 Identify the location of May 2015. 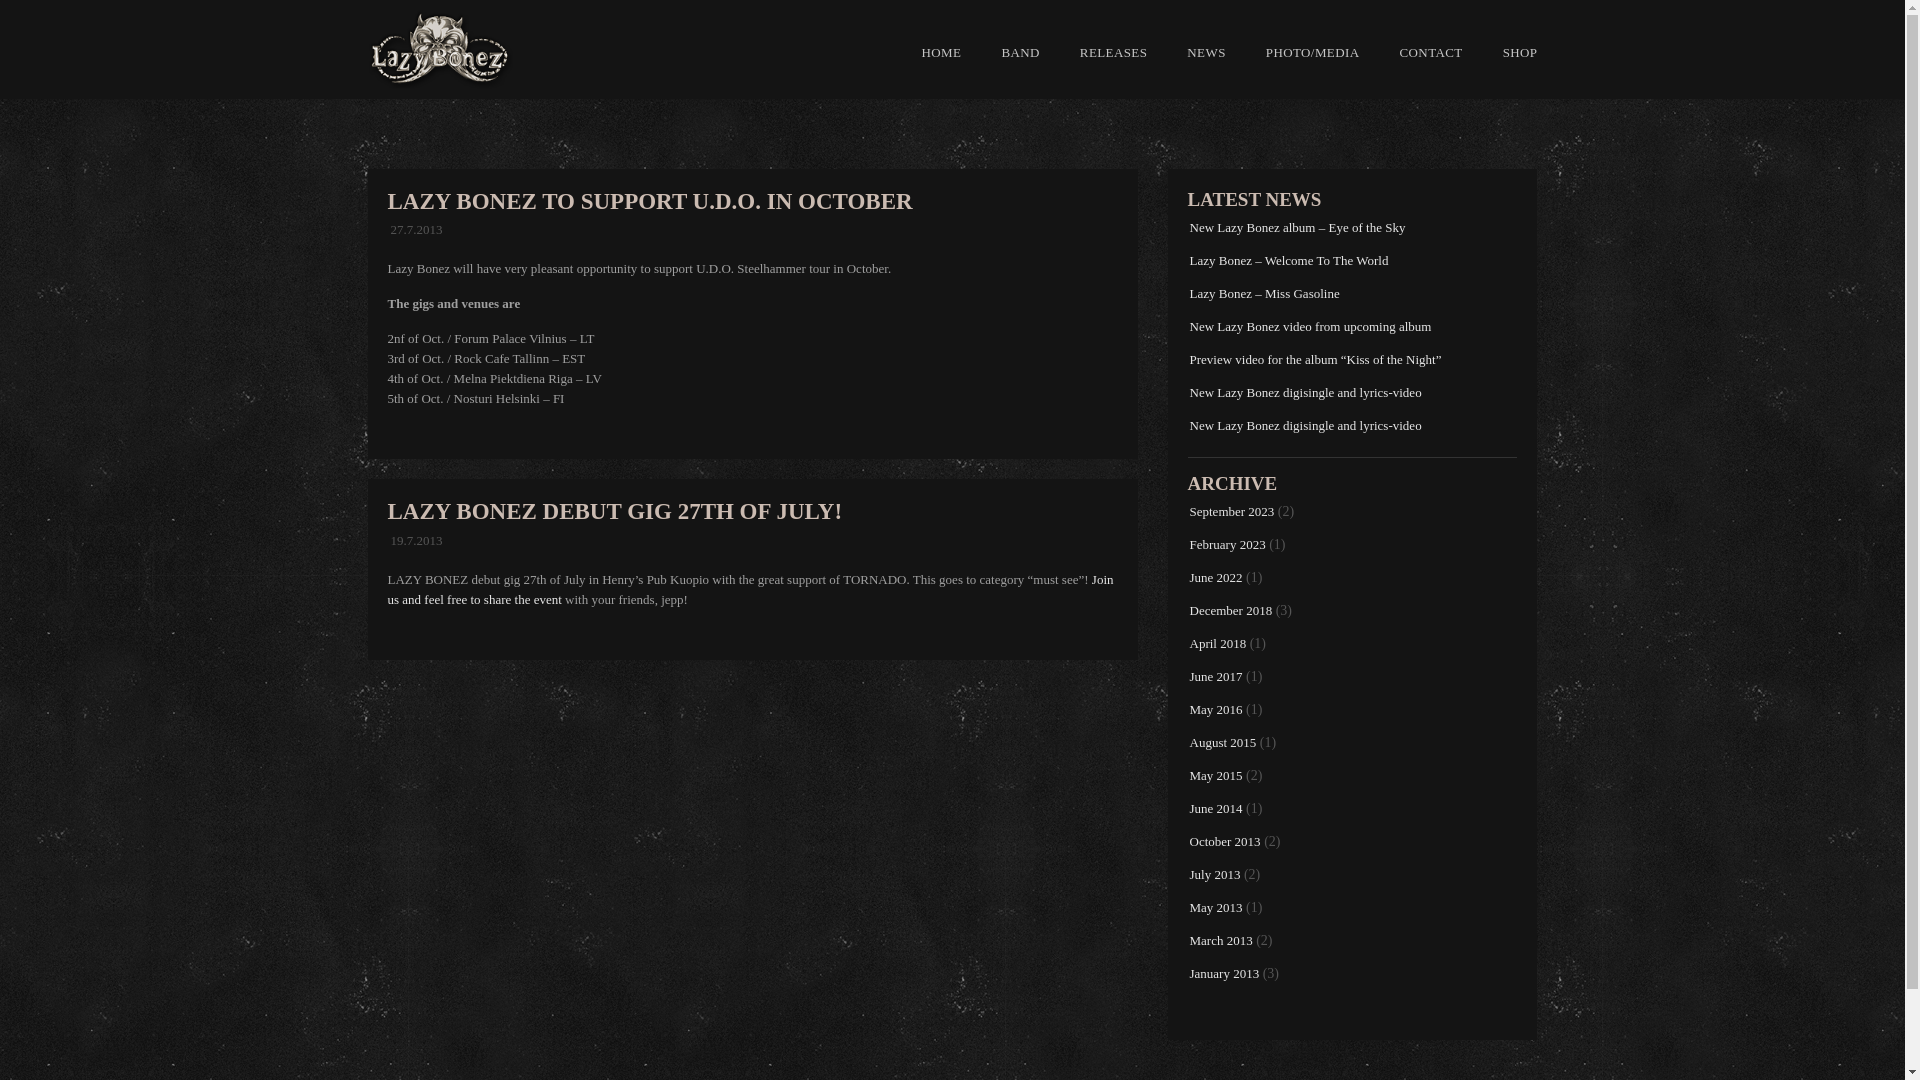
(1216, 775).